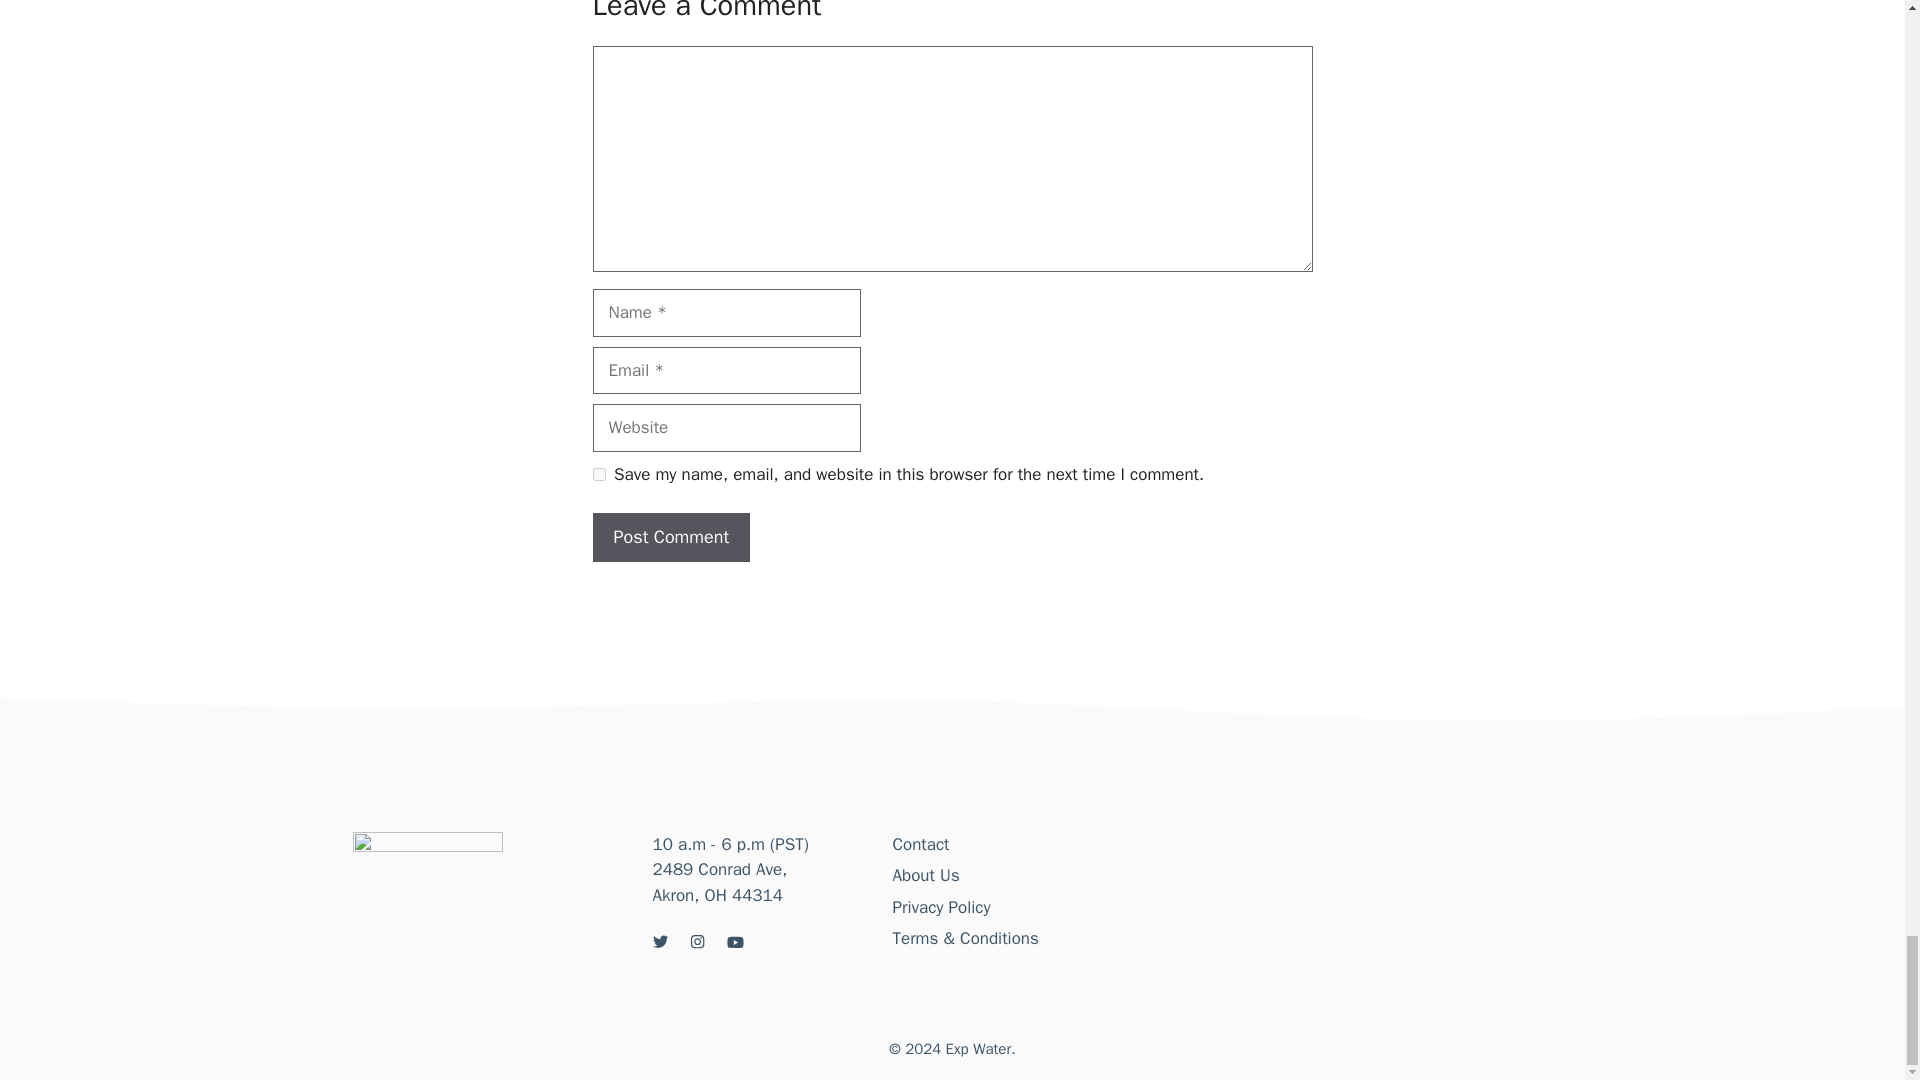  What do you see at coordinates (920, 844) in the screenshot?
I see `Contact` at bounding box center [920, 844].